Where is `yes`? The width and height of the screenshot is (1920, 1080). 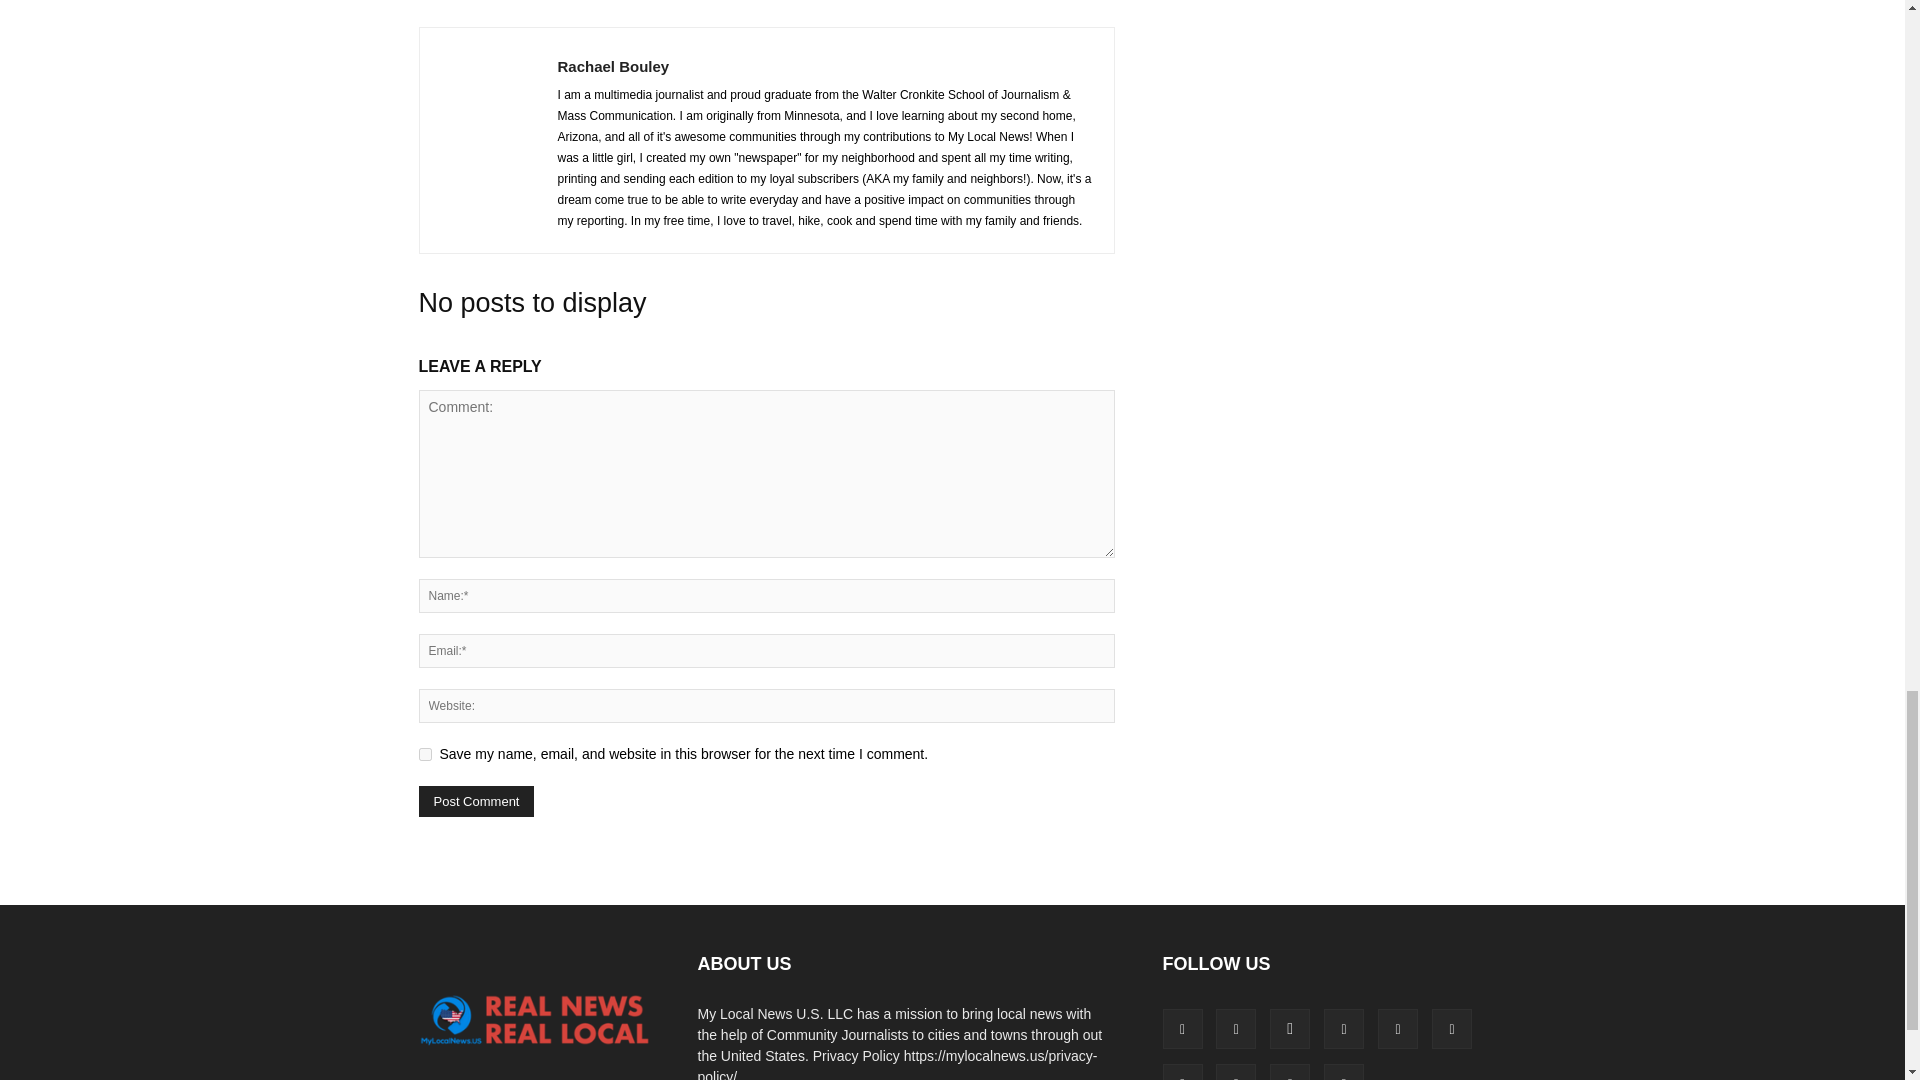 yes is located at coordinates (424, 754).